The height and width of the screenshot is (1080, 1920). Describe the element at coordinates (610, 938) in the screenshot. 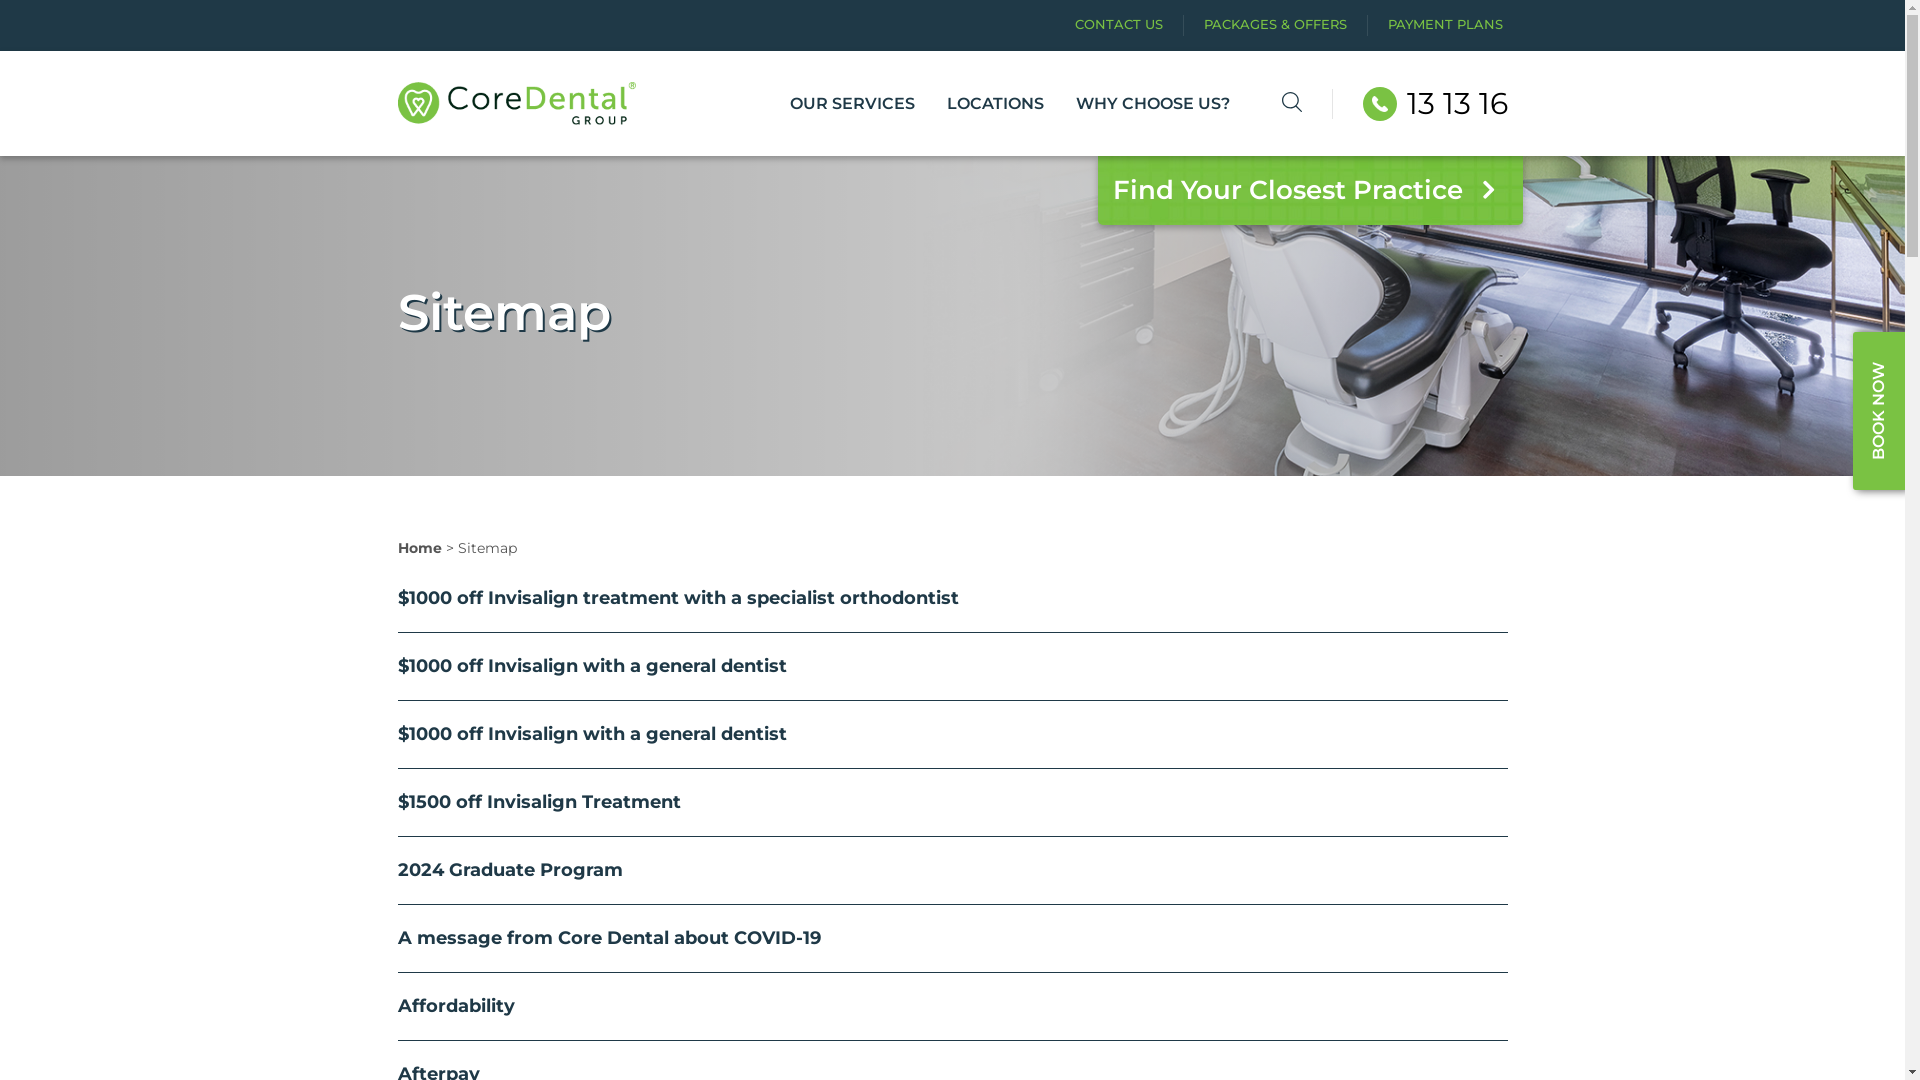

I see `A message from Core Dental about COVID-19` at that location.